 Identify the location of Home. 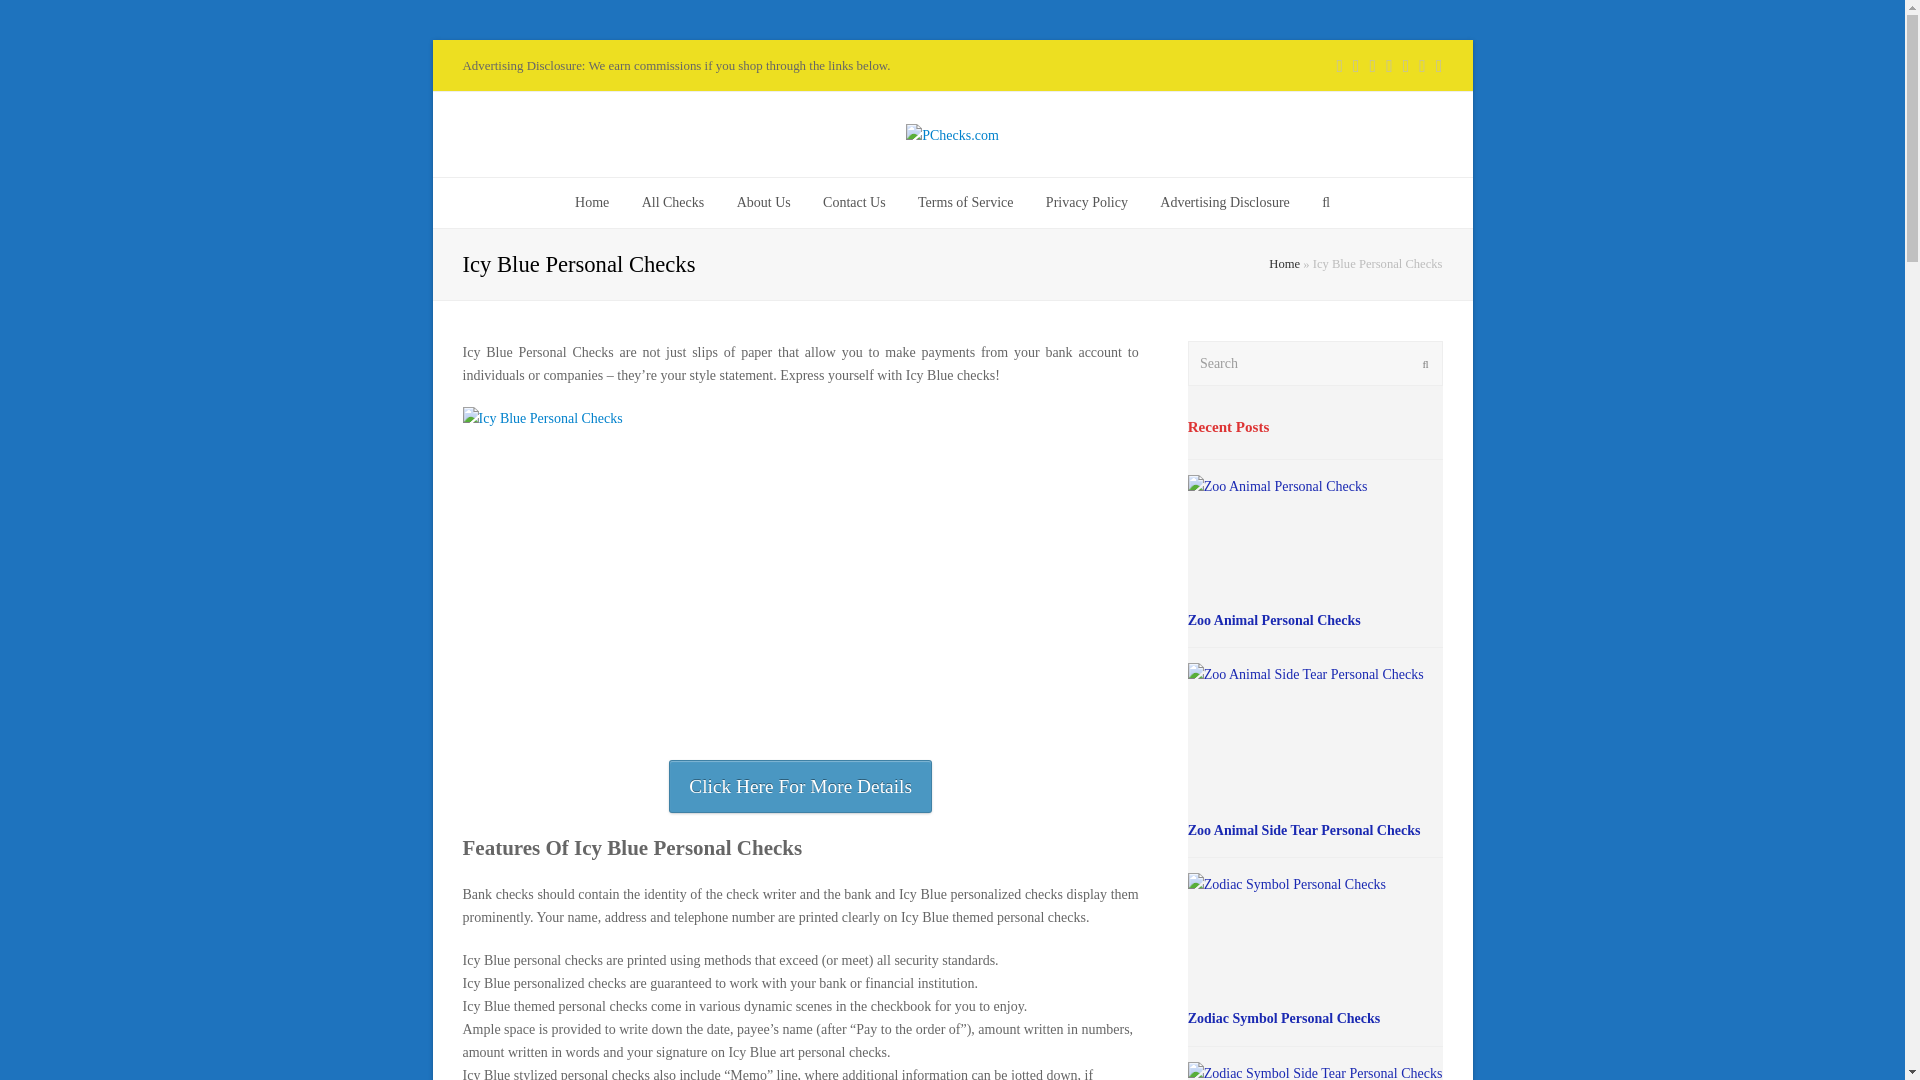
(592, 202).